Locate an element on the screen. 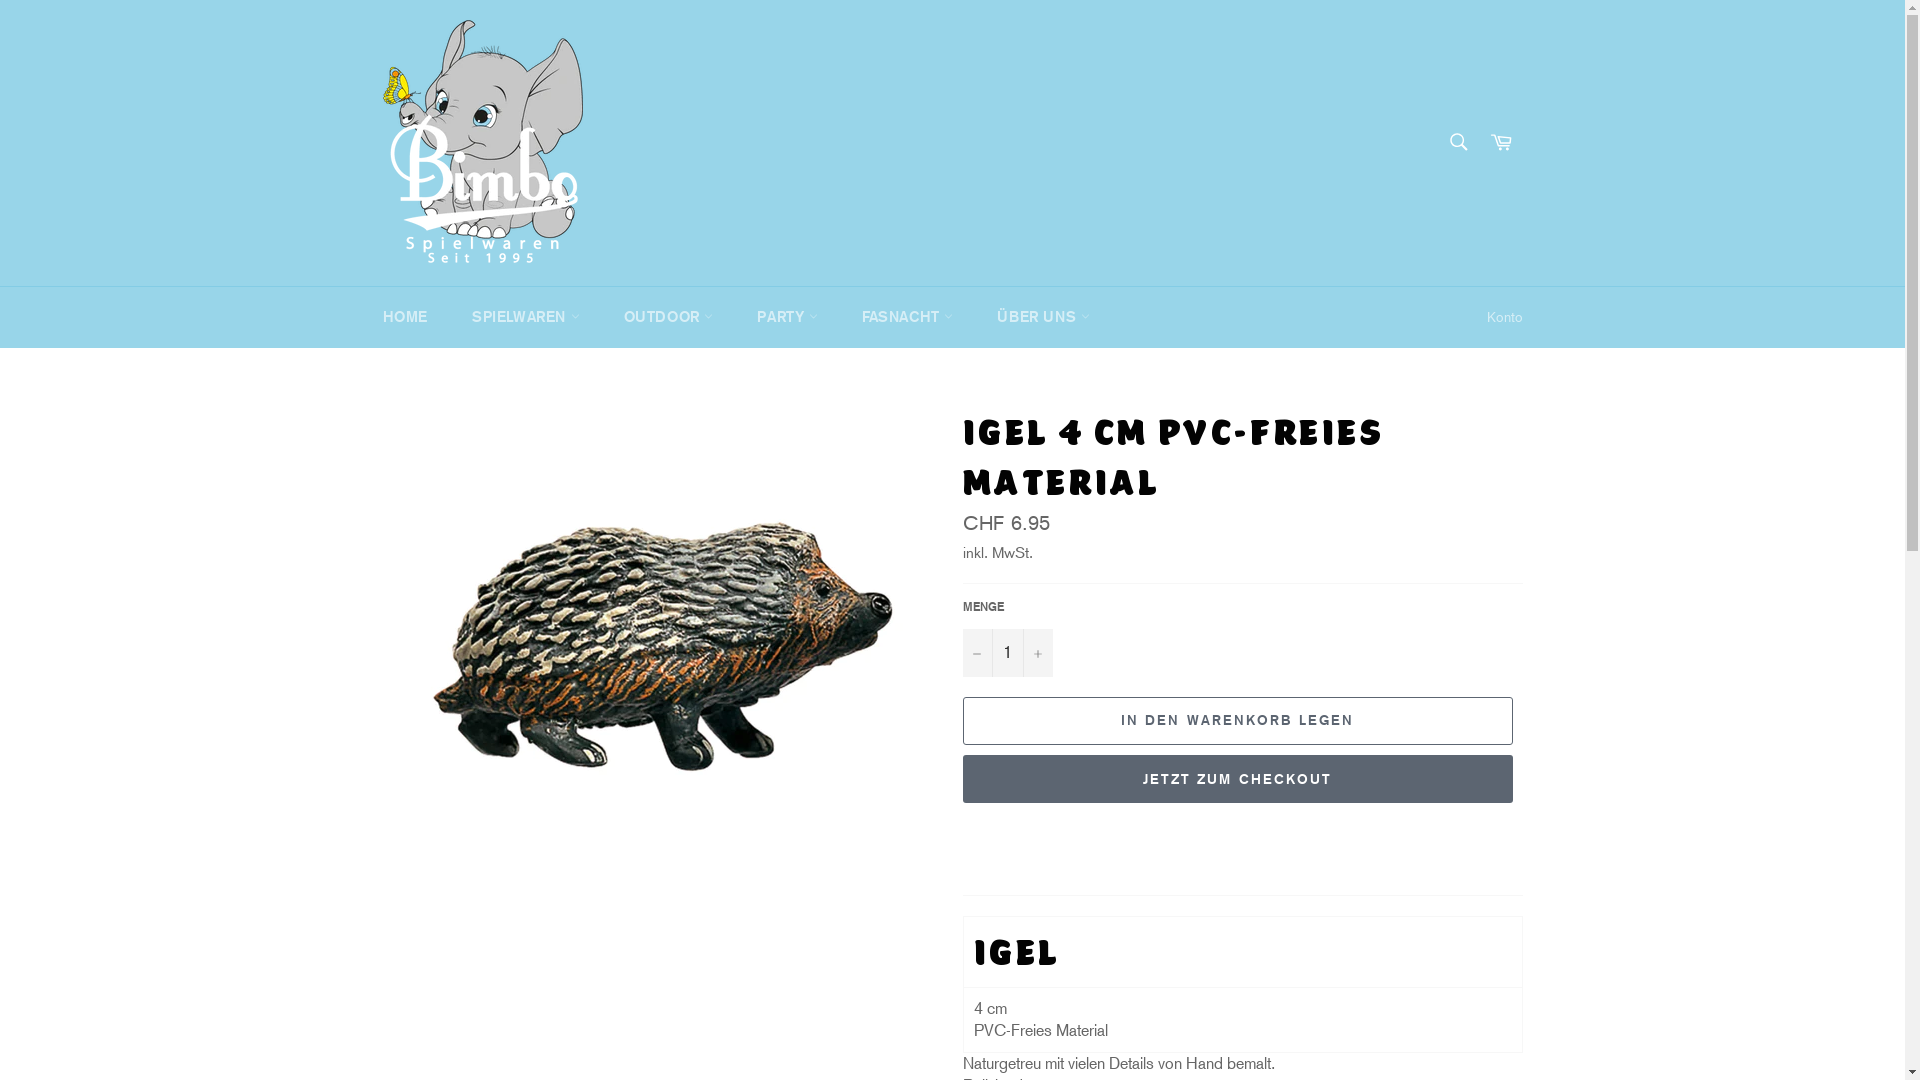 This screenshot has width=1920, height=1080. Suchen is located at coordinates (1458, 141).